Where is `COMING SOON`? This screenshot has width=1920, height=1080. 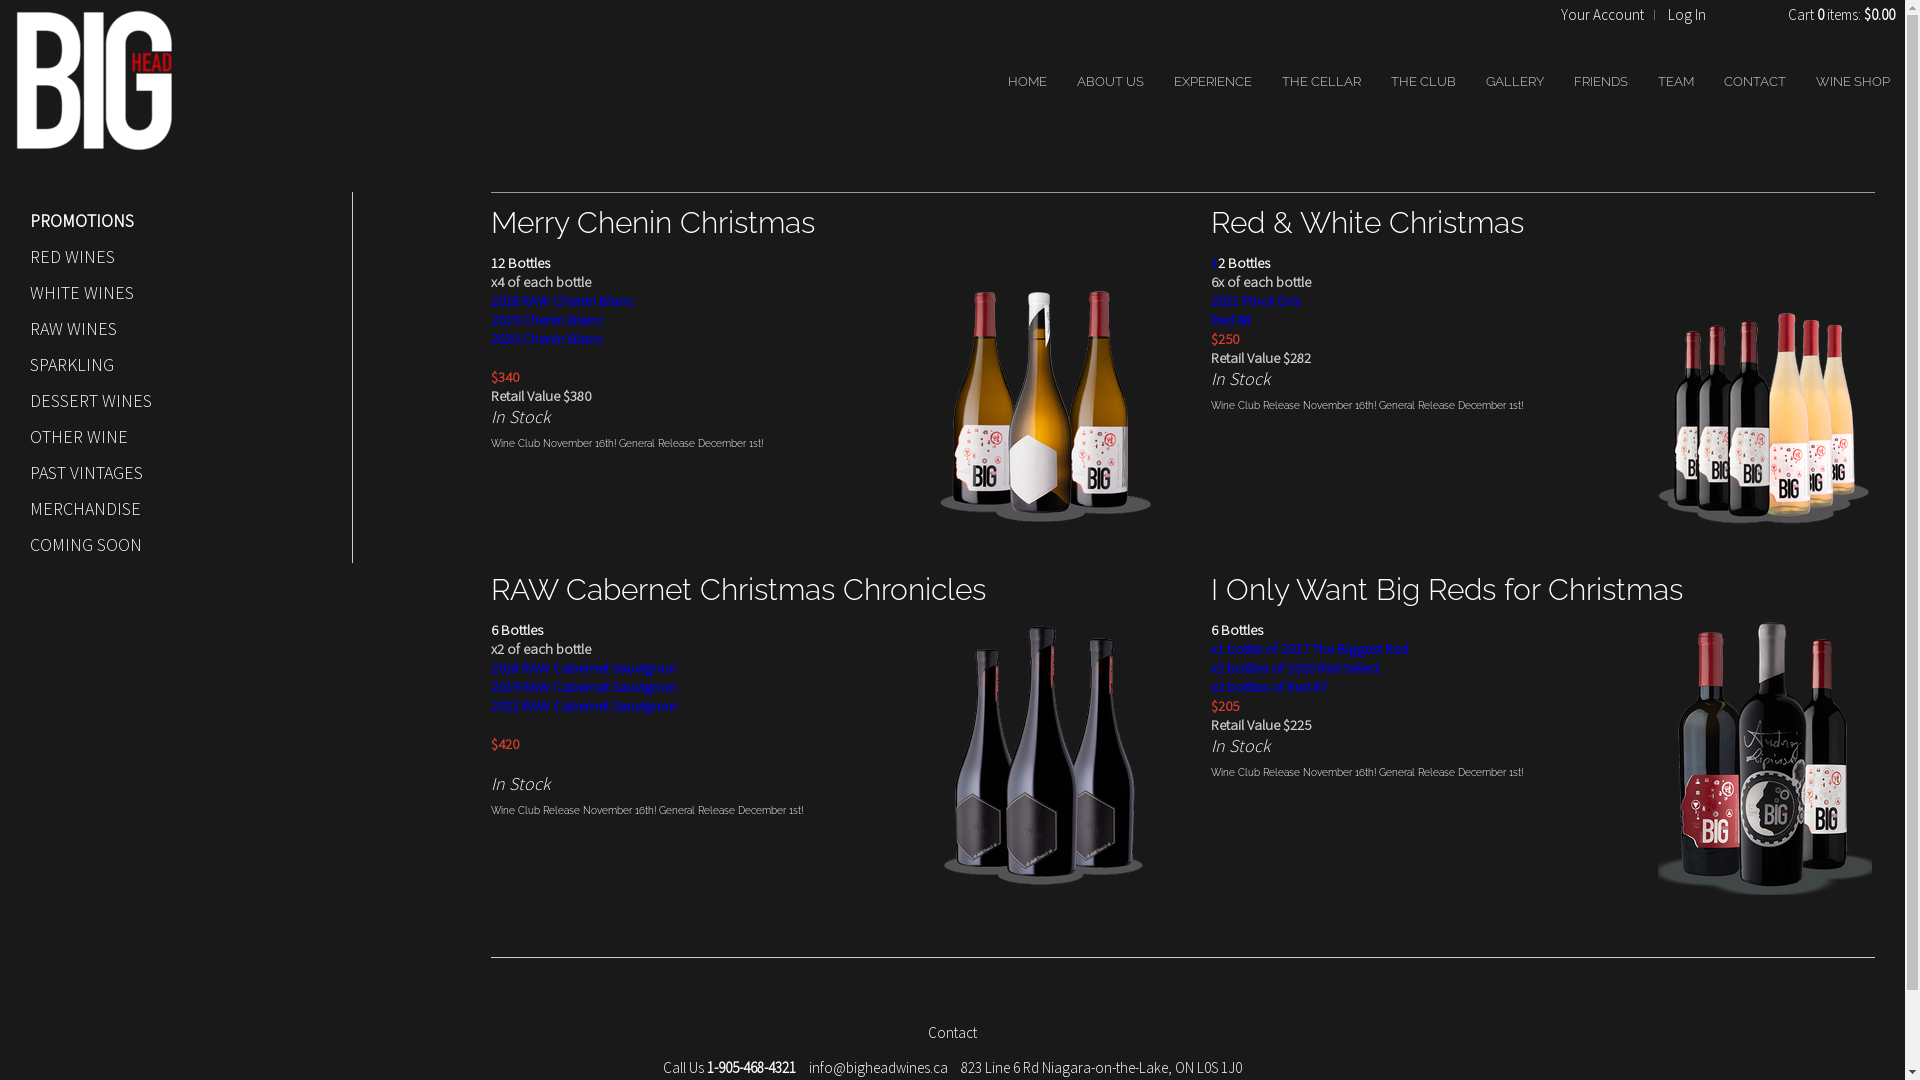
COMING SOON is located at coordinates (172, 545).